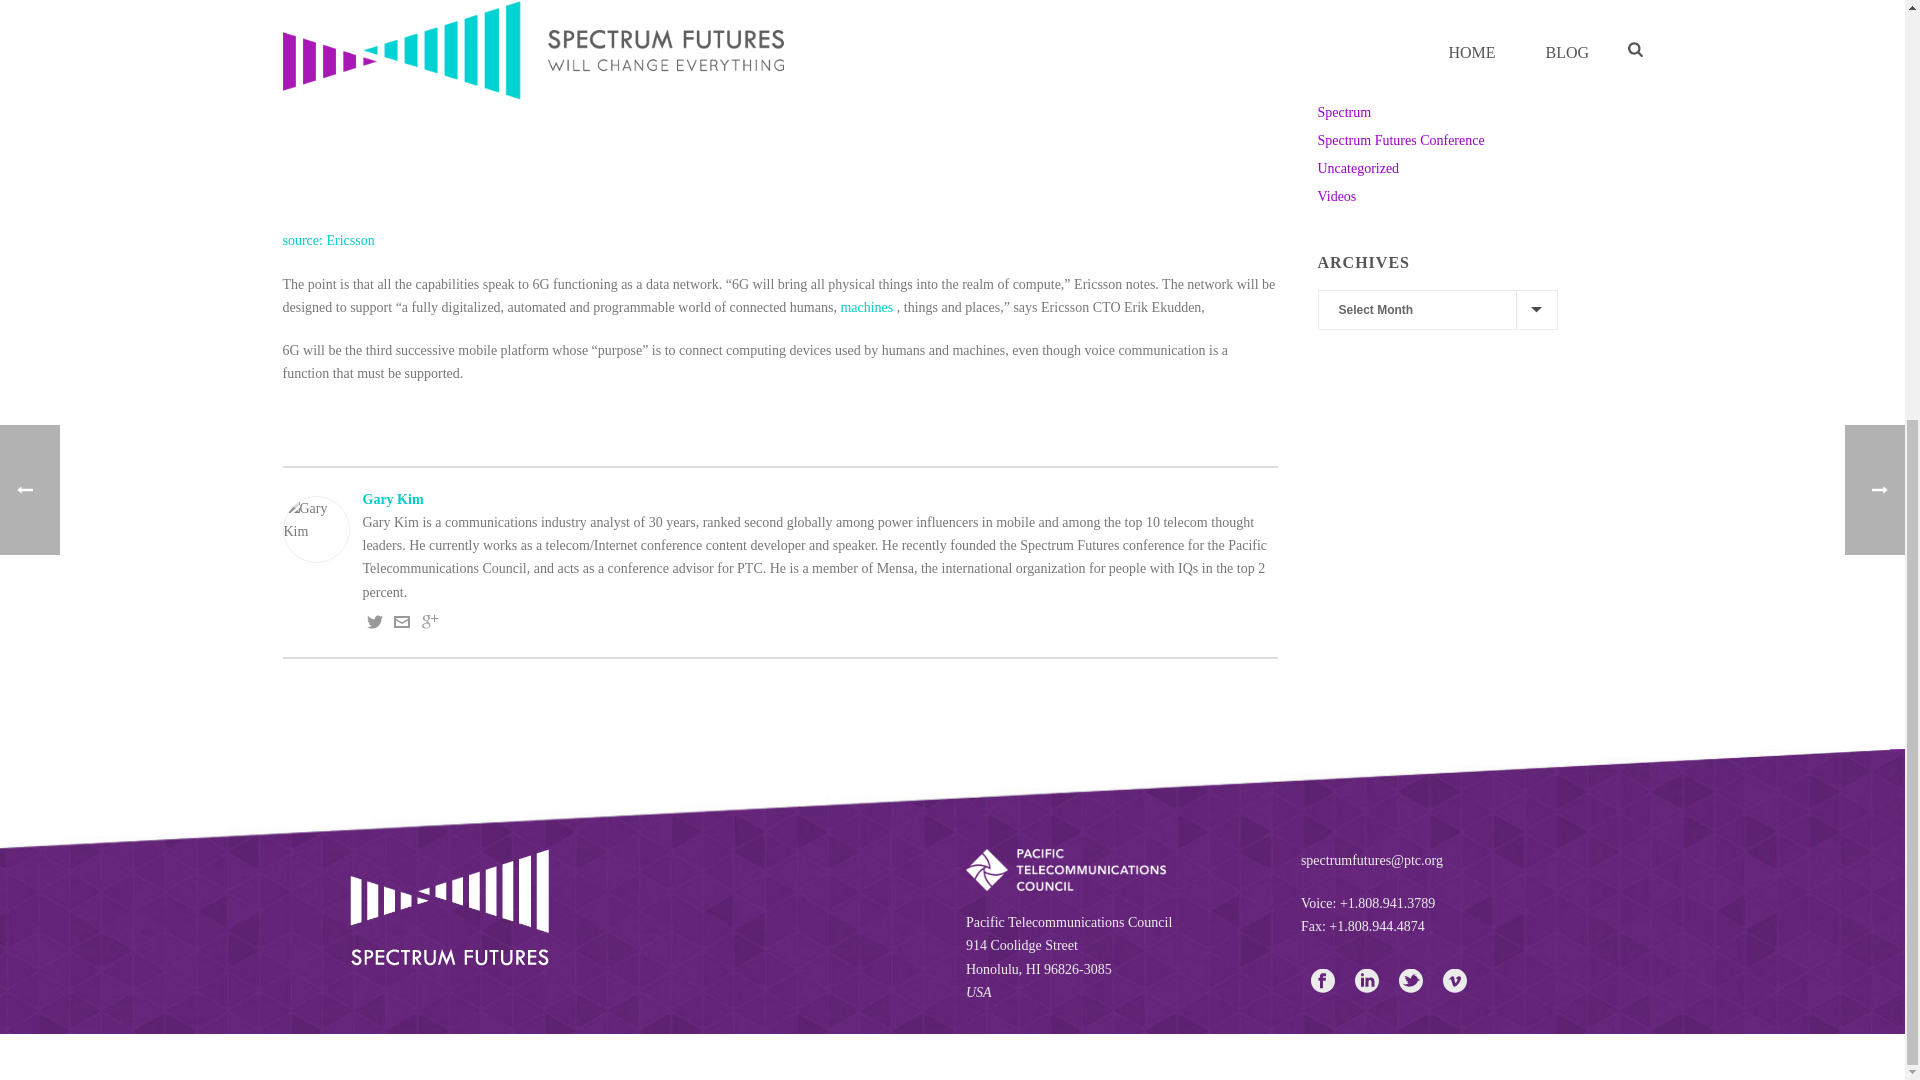 The width and height of the screenshot is (1920, 1080). Describe the element at coordinates (1344, 112) in the screenshot. I see `Spectrum` at that location.